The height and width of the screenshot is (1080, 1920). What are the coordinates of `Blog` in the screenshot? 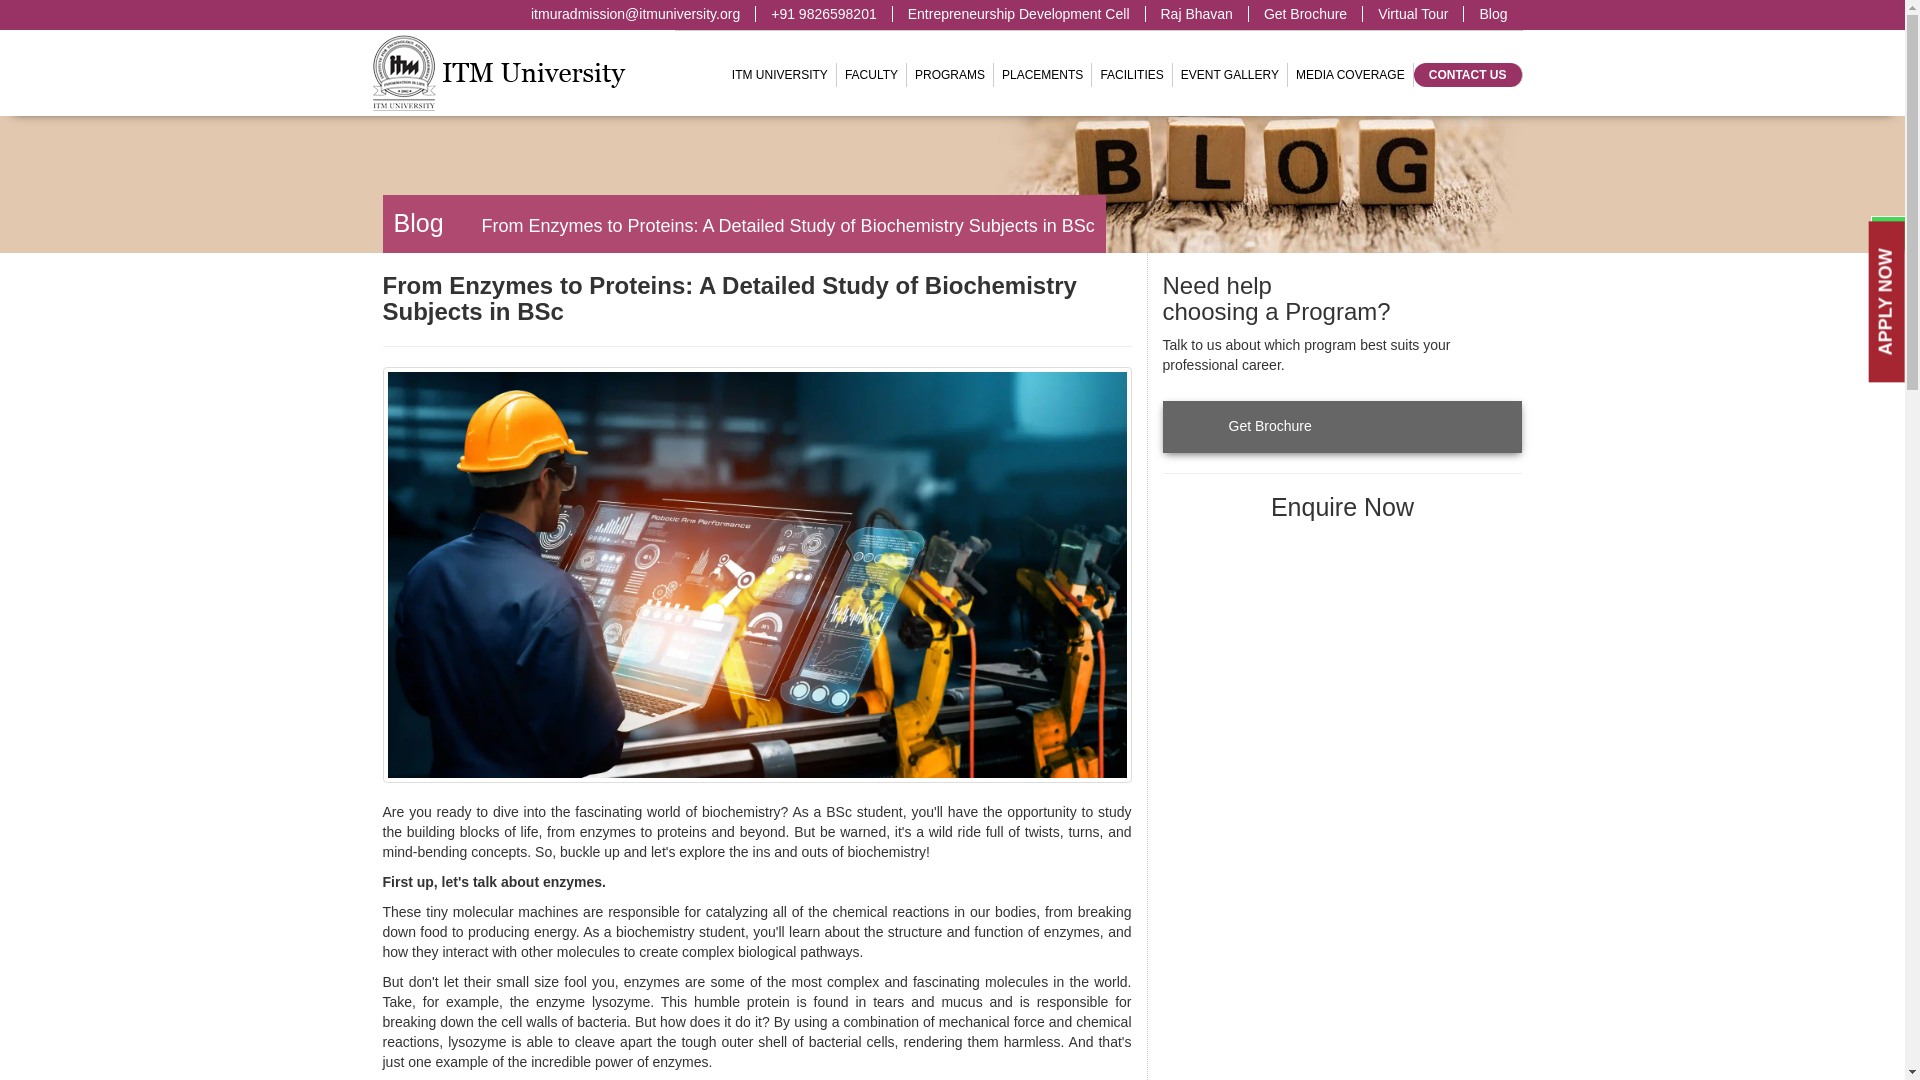 It's located at (1485, 14).